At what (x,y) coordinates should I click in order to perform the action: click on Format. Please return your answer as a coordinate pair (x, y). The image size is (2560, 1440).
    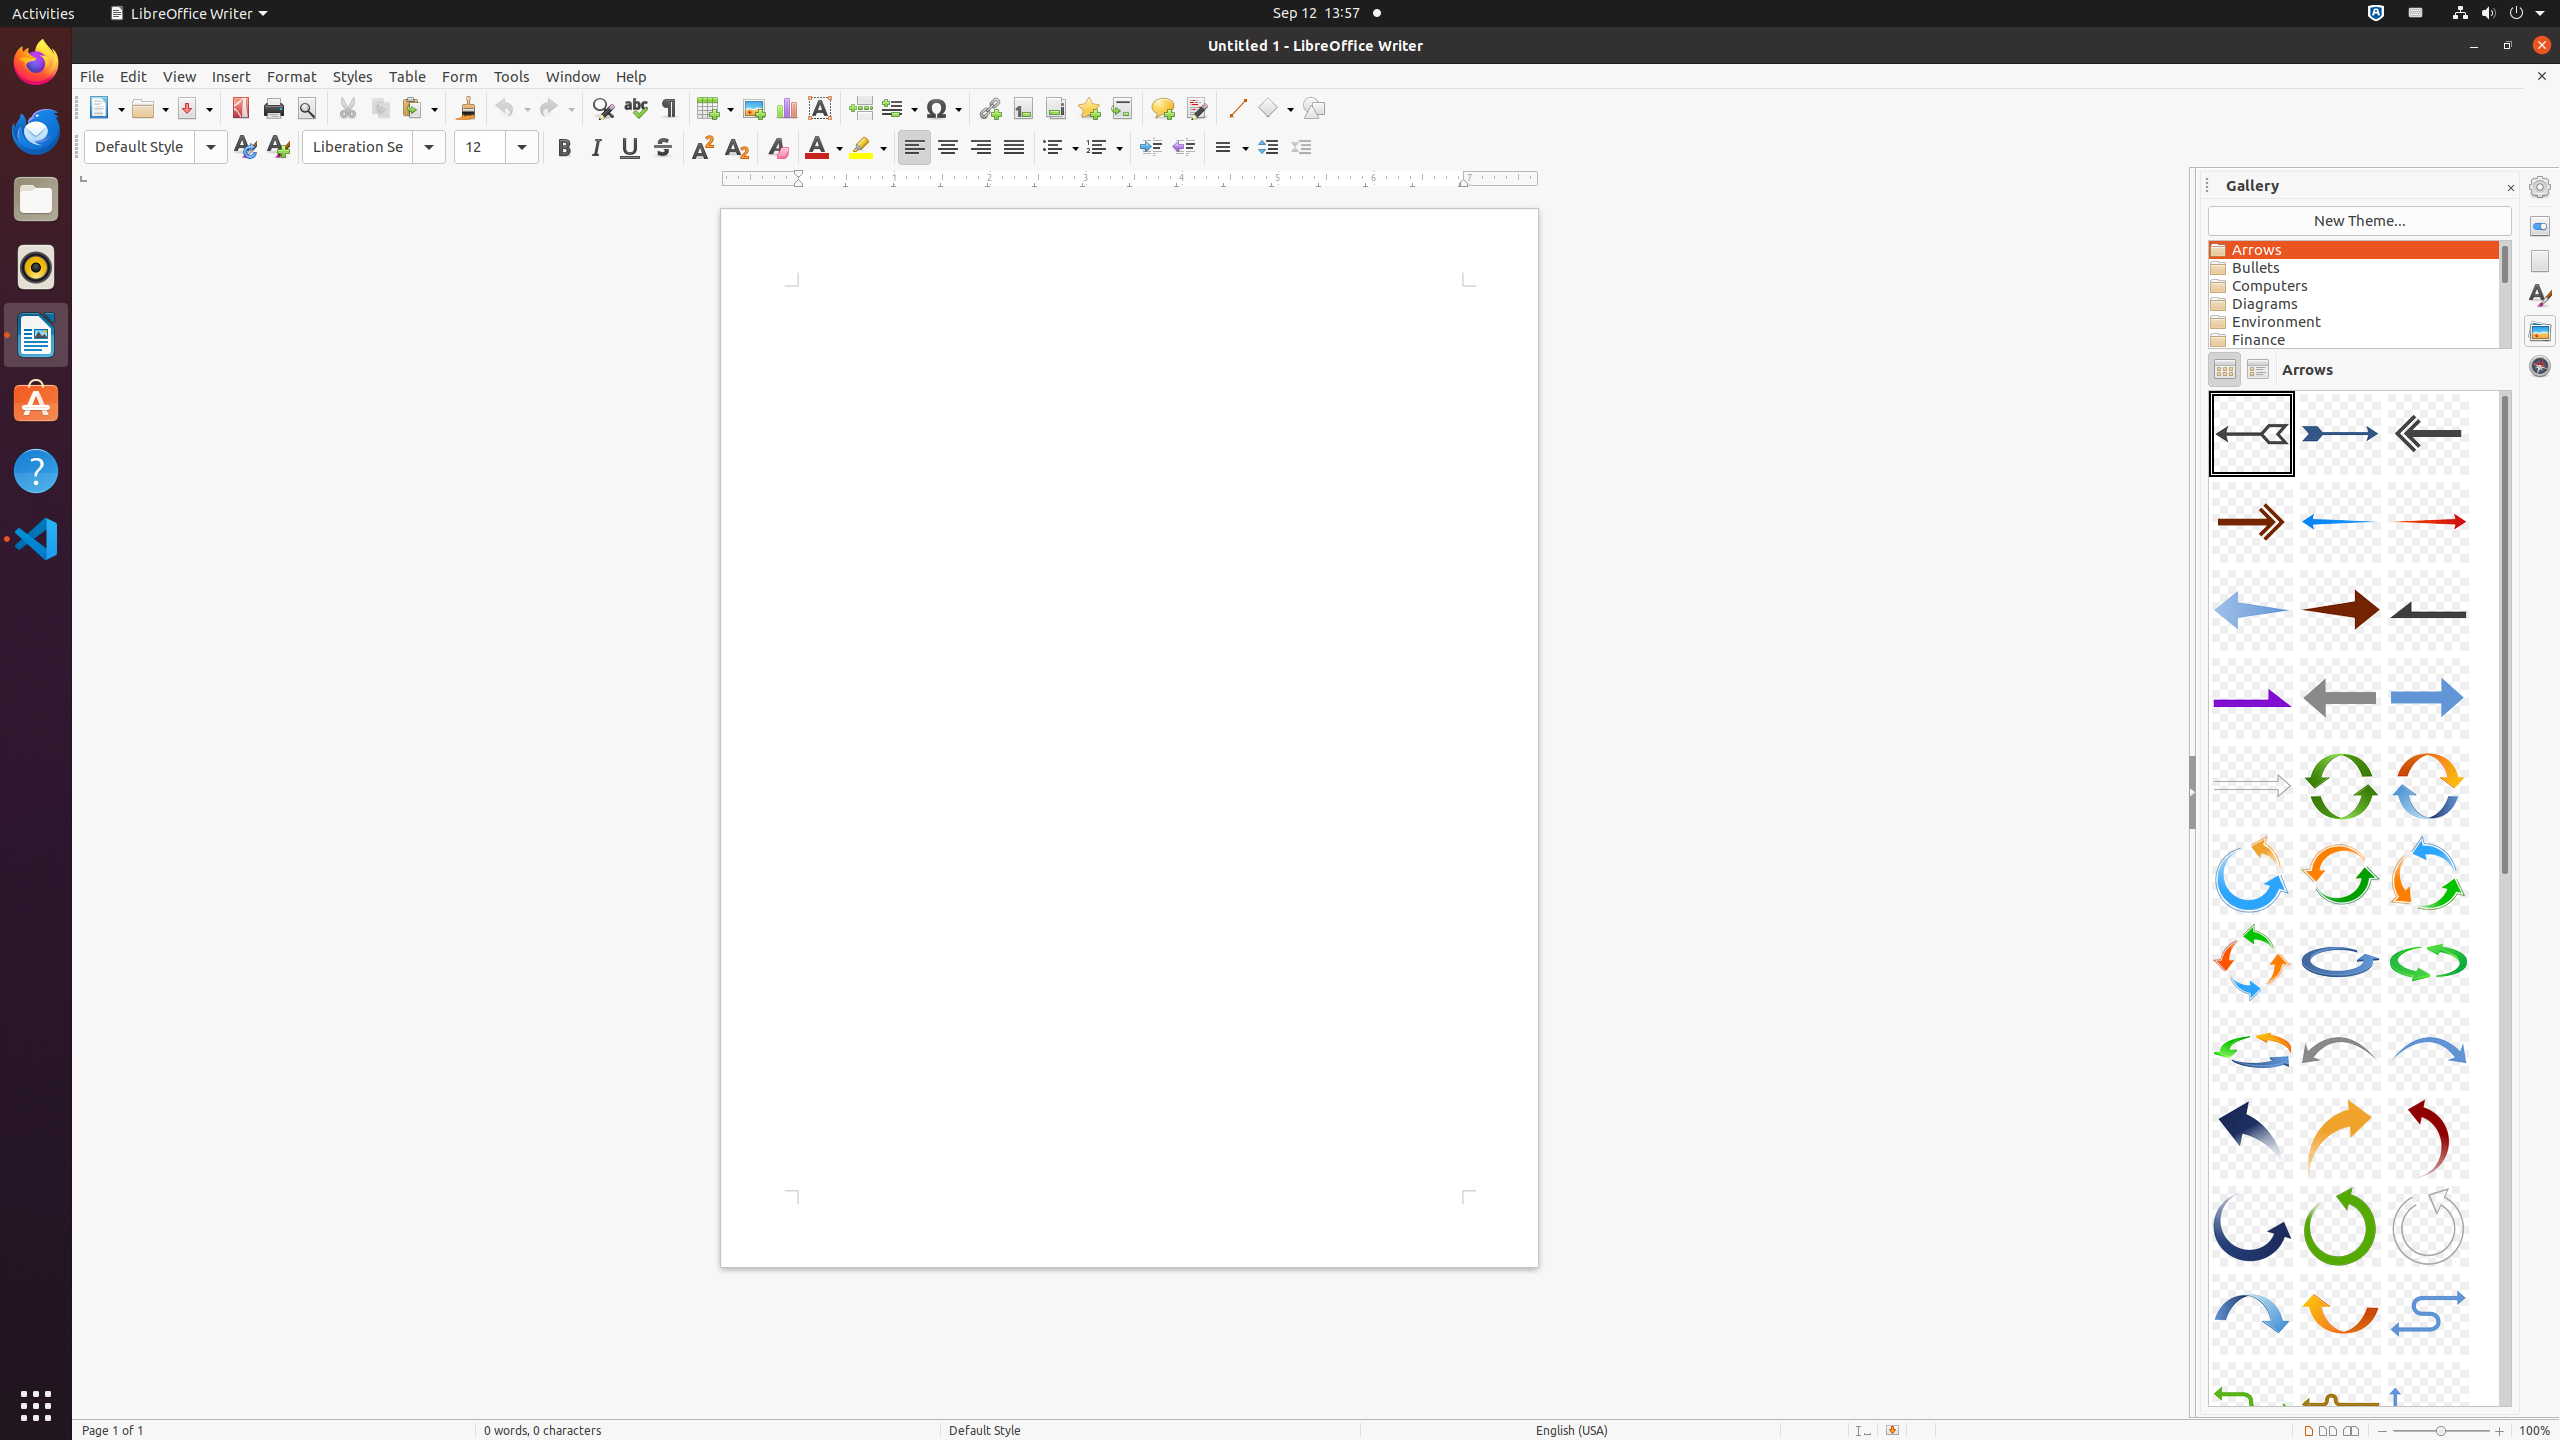
    Looking at the image, I should click on (292, 76).